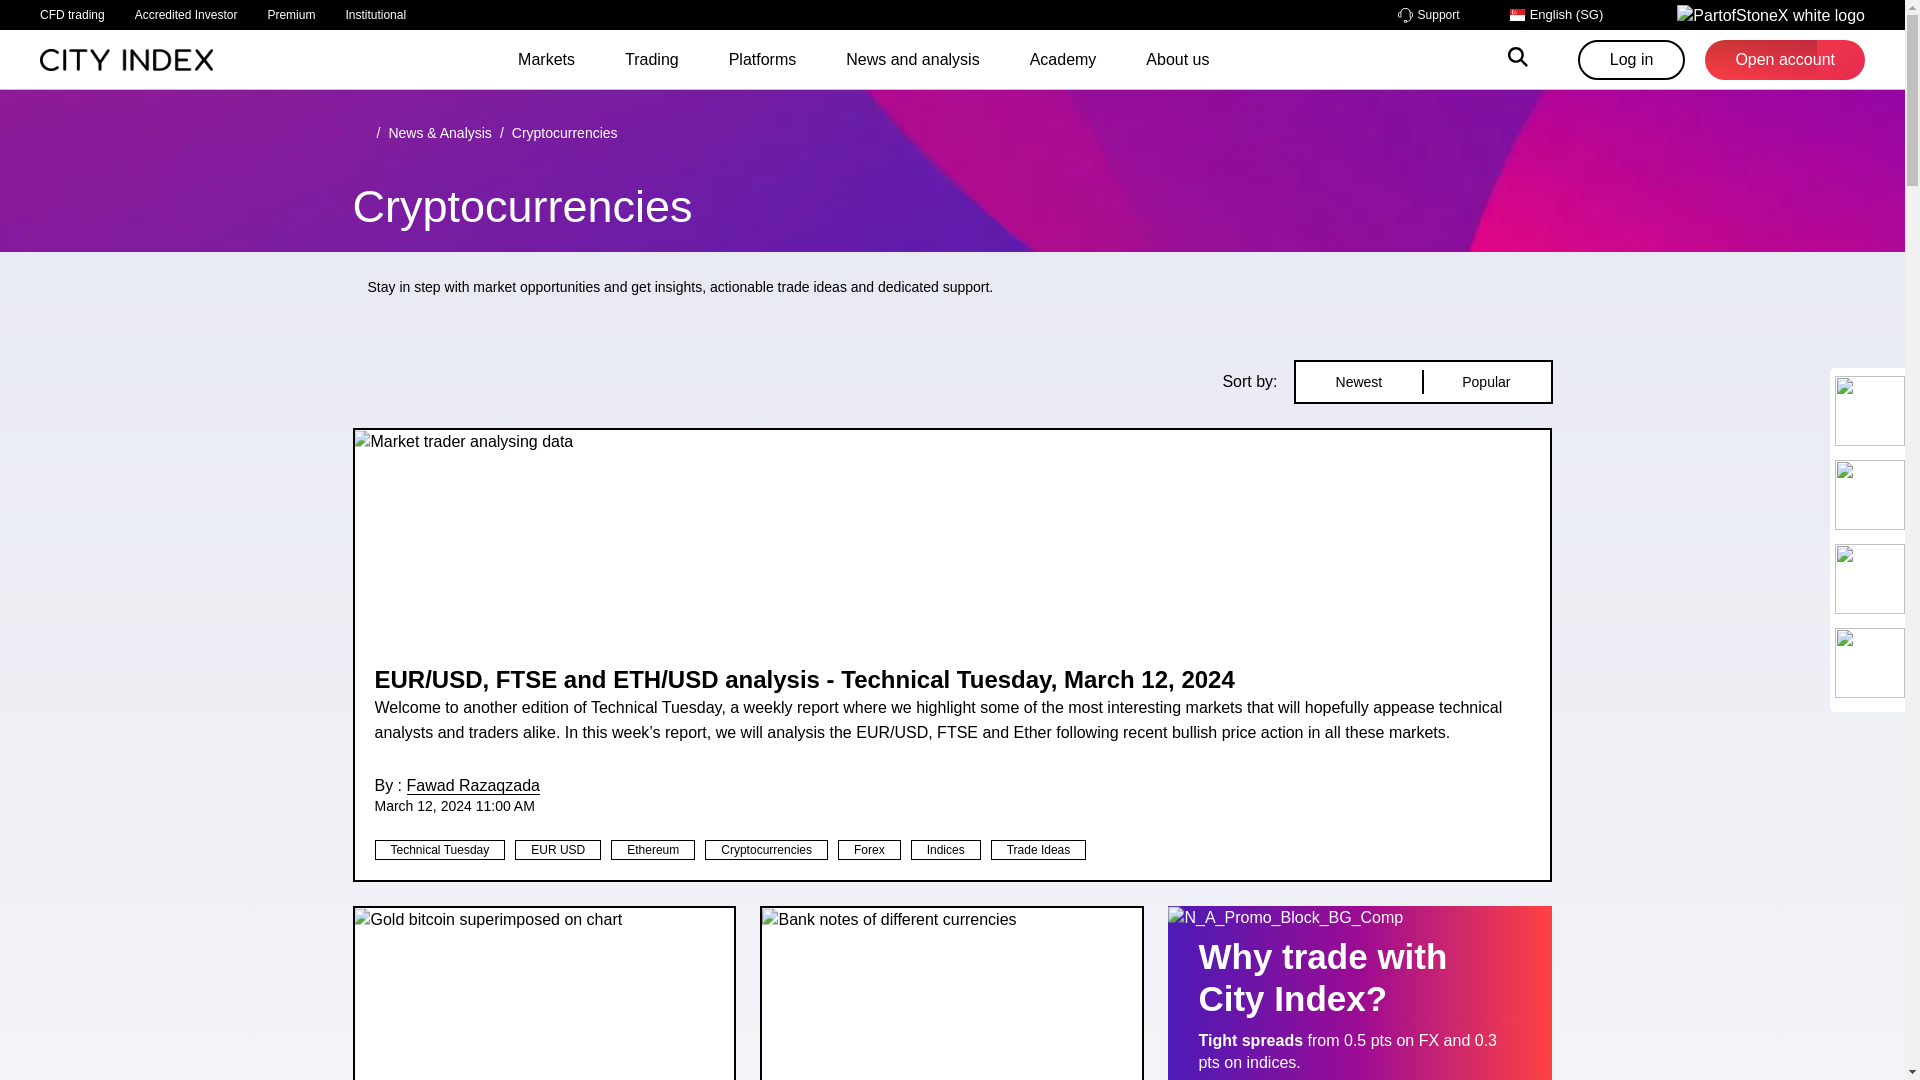 This screenshot has height=1080, width=1920. What do you see at coordinates (1518, 60) in the screenshot?
I see `search` at bounding box center [1518, 60].